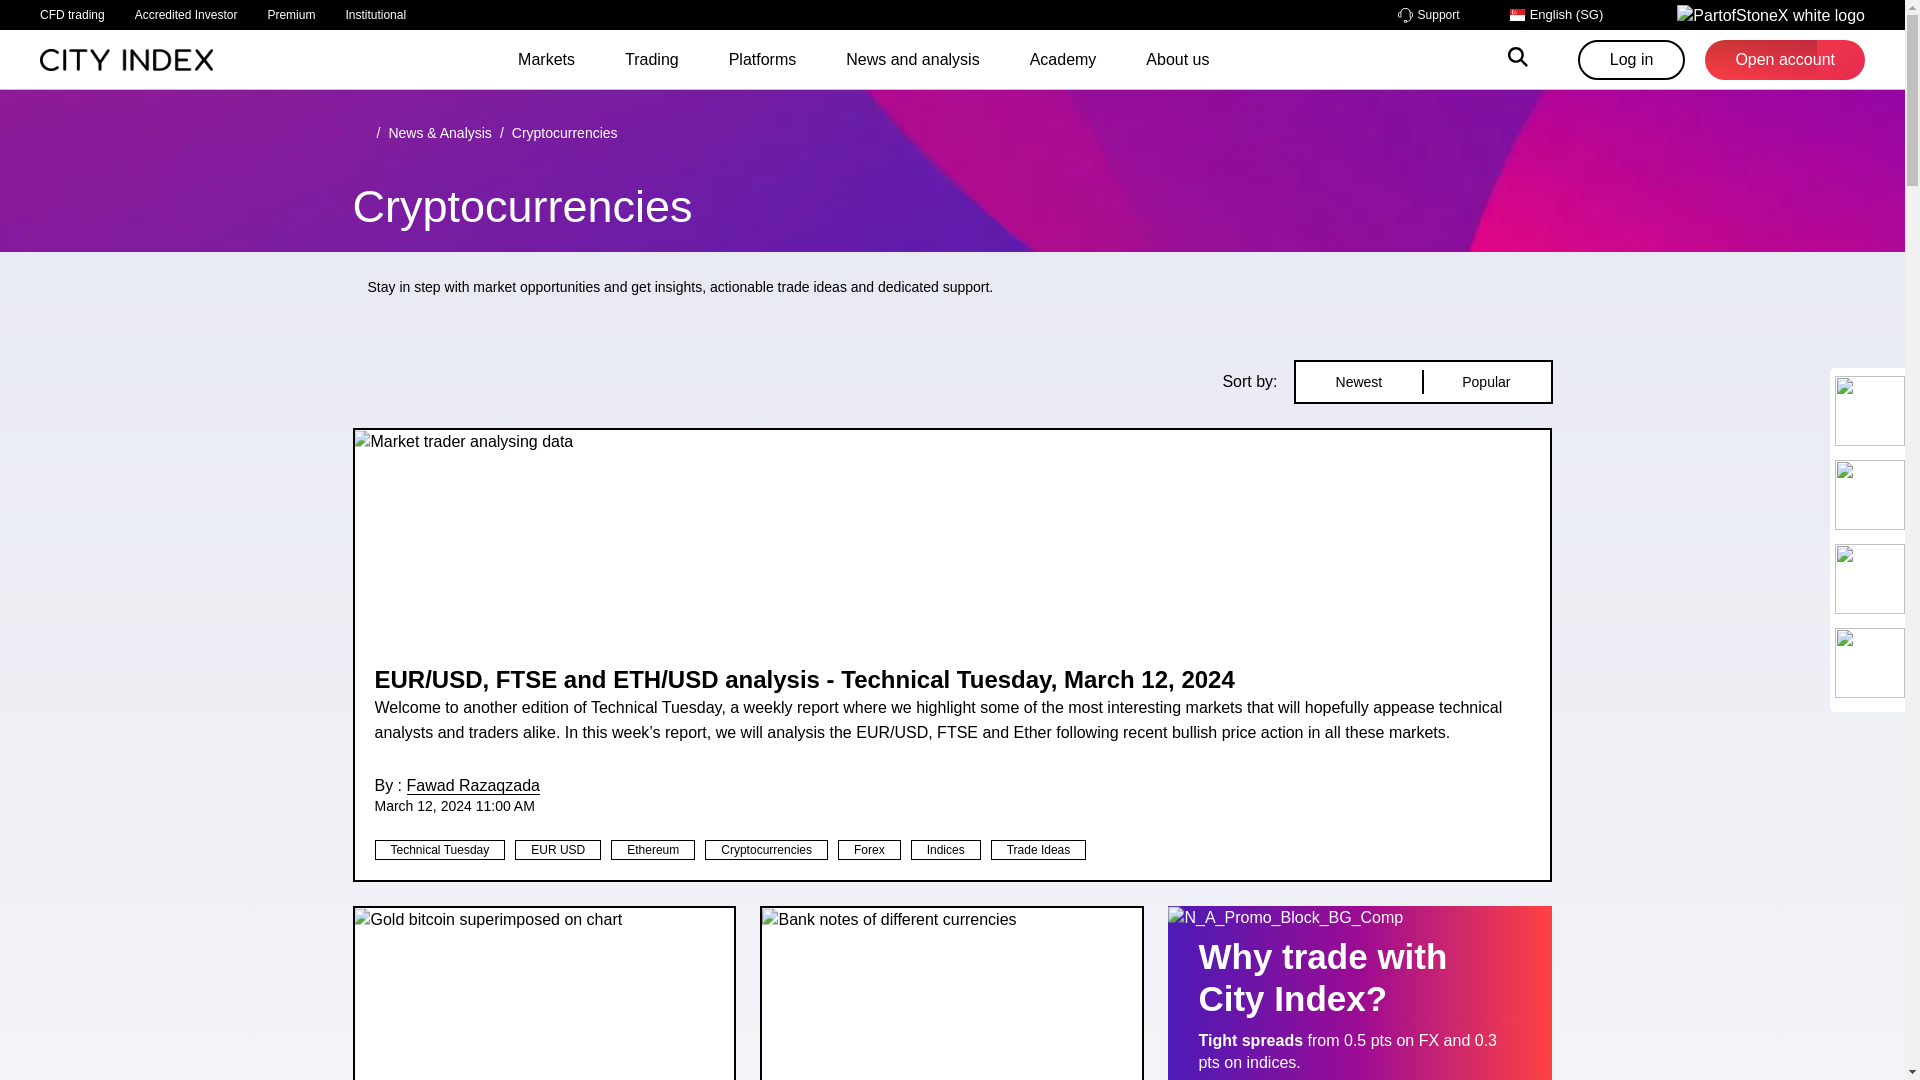 This screenshot has height=1080, width=1920. What do you see at coordinates (1518, 60) in the screenshot?
I see `search` at bounding box center [1518, 60].